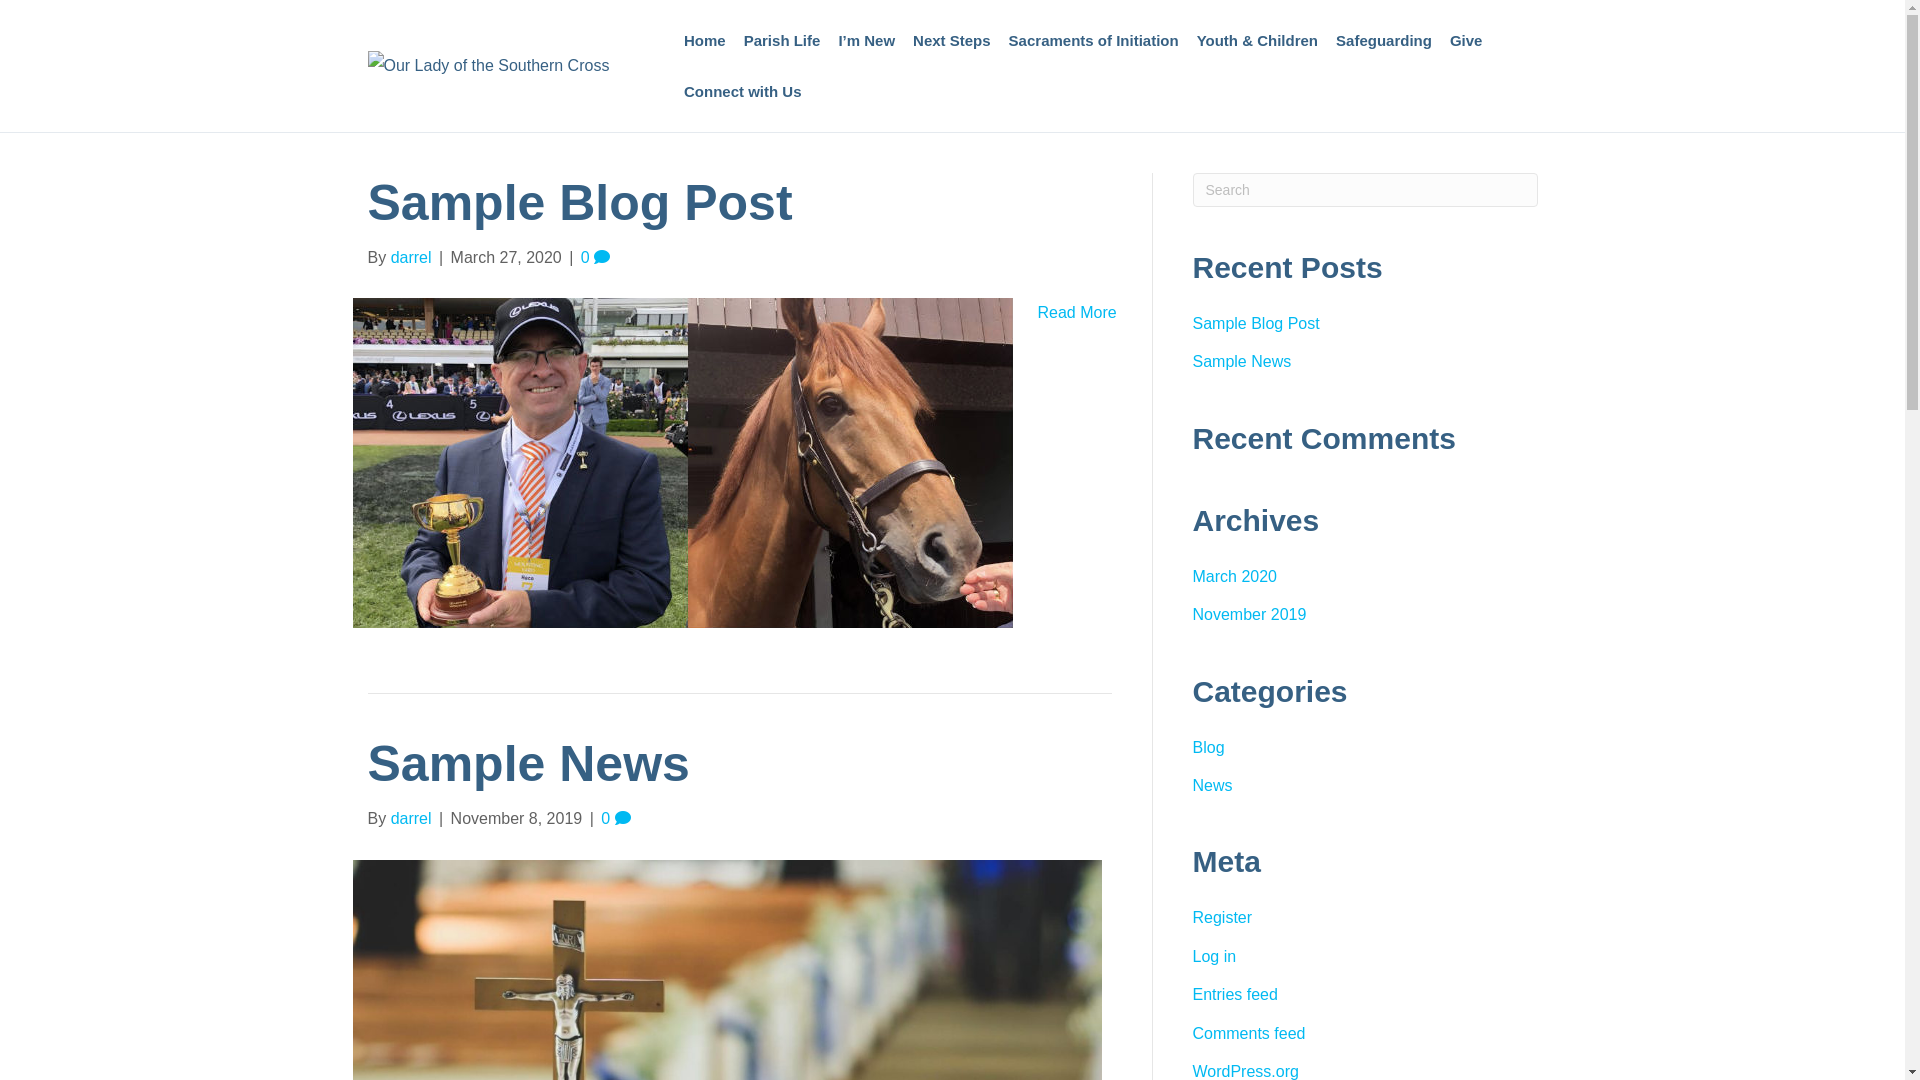  I want to click on Sample Blog Post, so click(580, 203).